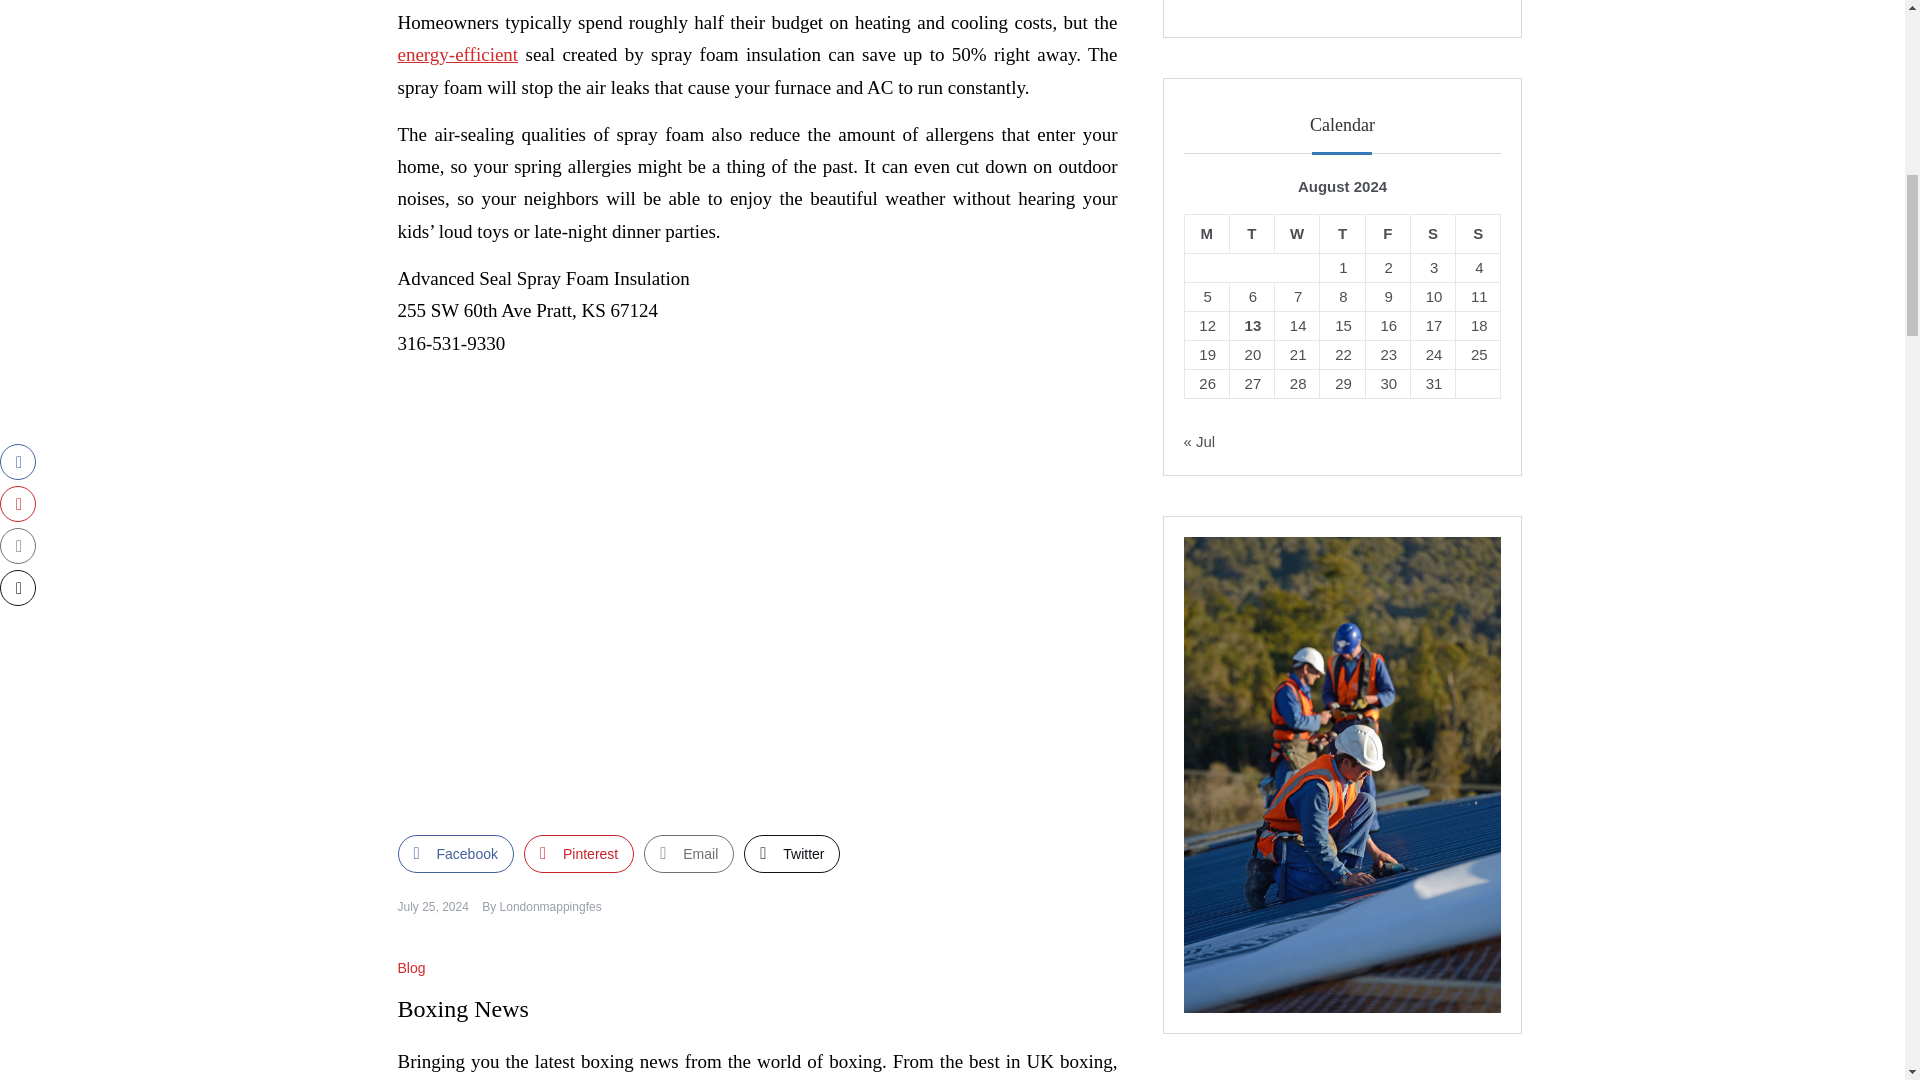 Image resolution: width=1920 pixels, height=1080 pixels. Describe the element at coordinates (432, 906) in the screenshot. I see `July 25, 2024` at that location.